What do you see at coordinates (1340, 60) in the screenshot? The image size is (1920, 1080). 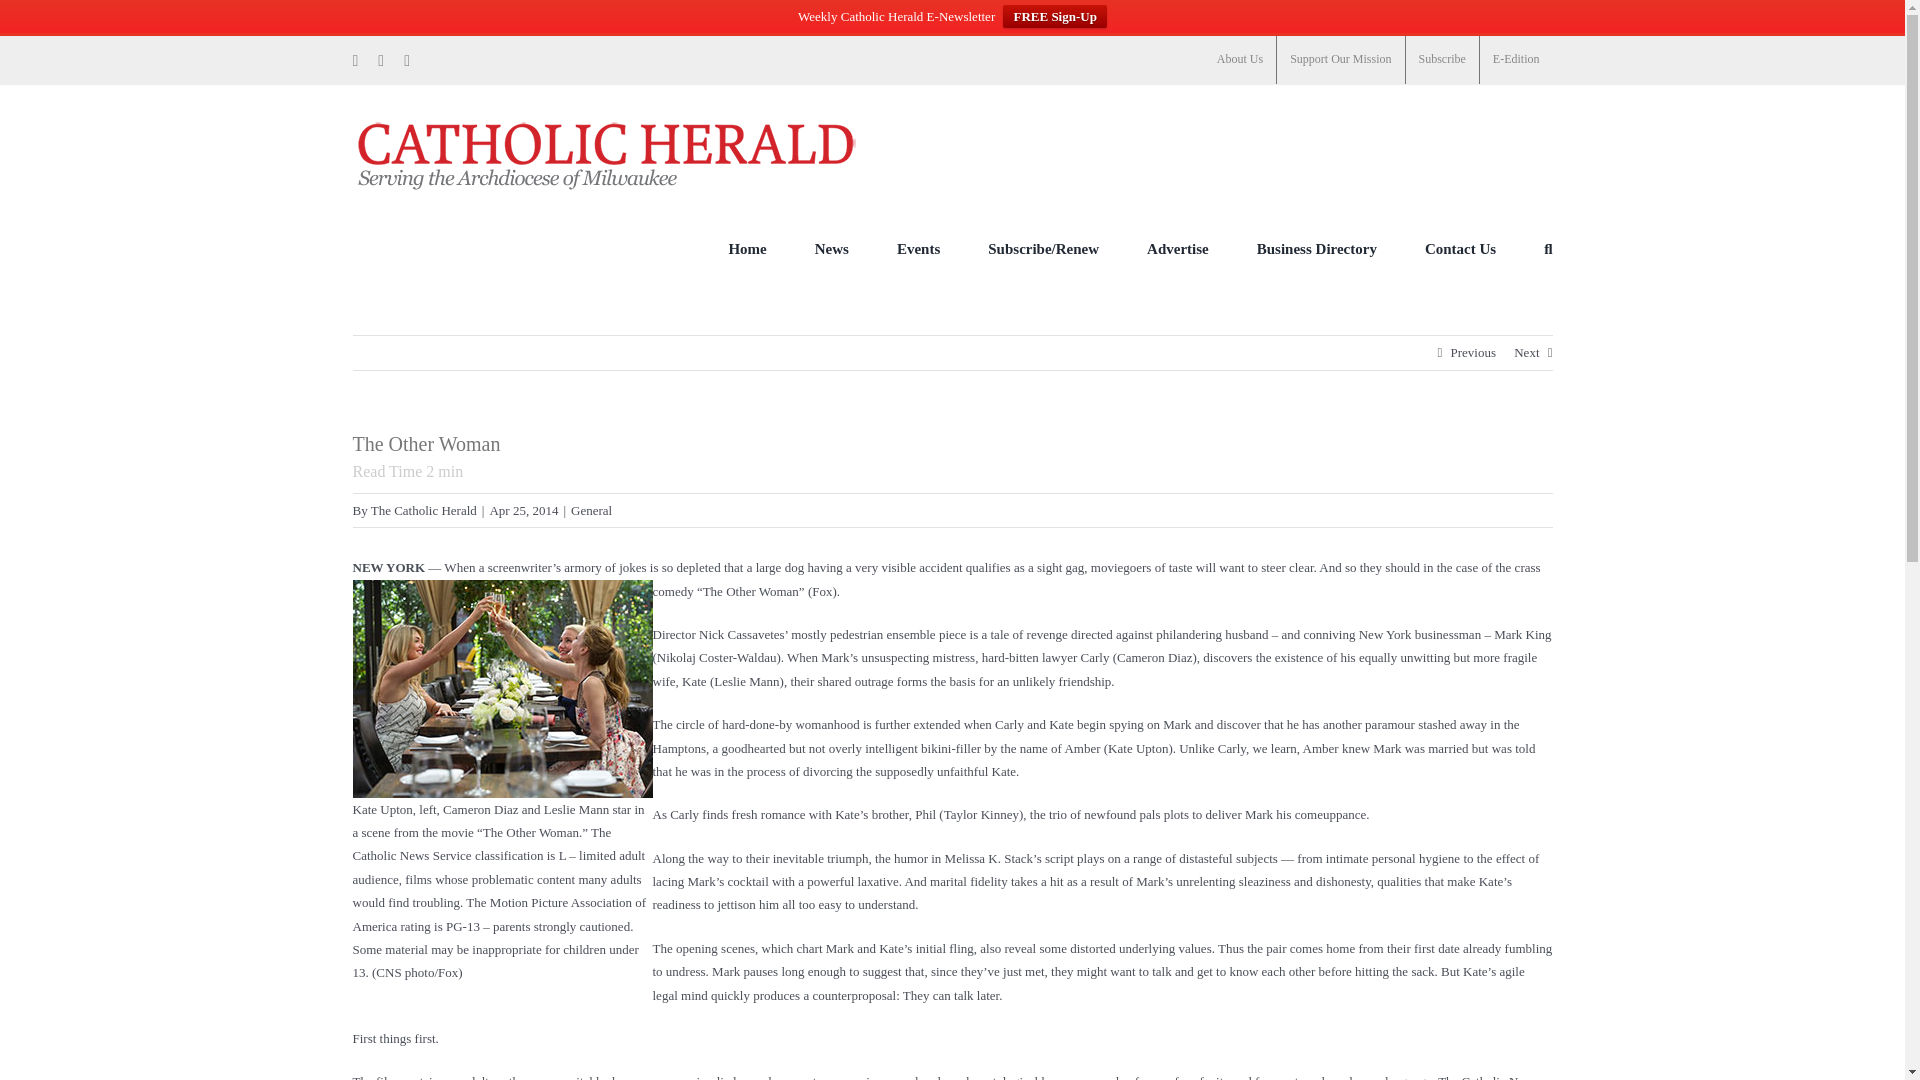 I see `Support Our Mission` at bounding box center [1340, 60].